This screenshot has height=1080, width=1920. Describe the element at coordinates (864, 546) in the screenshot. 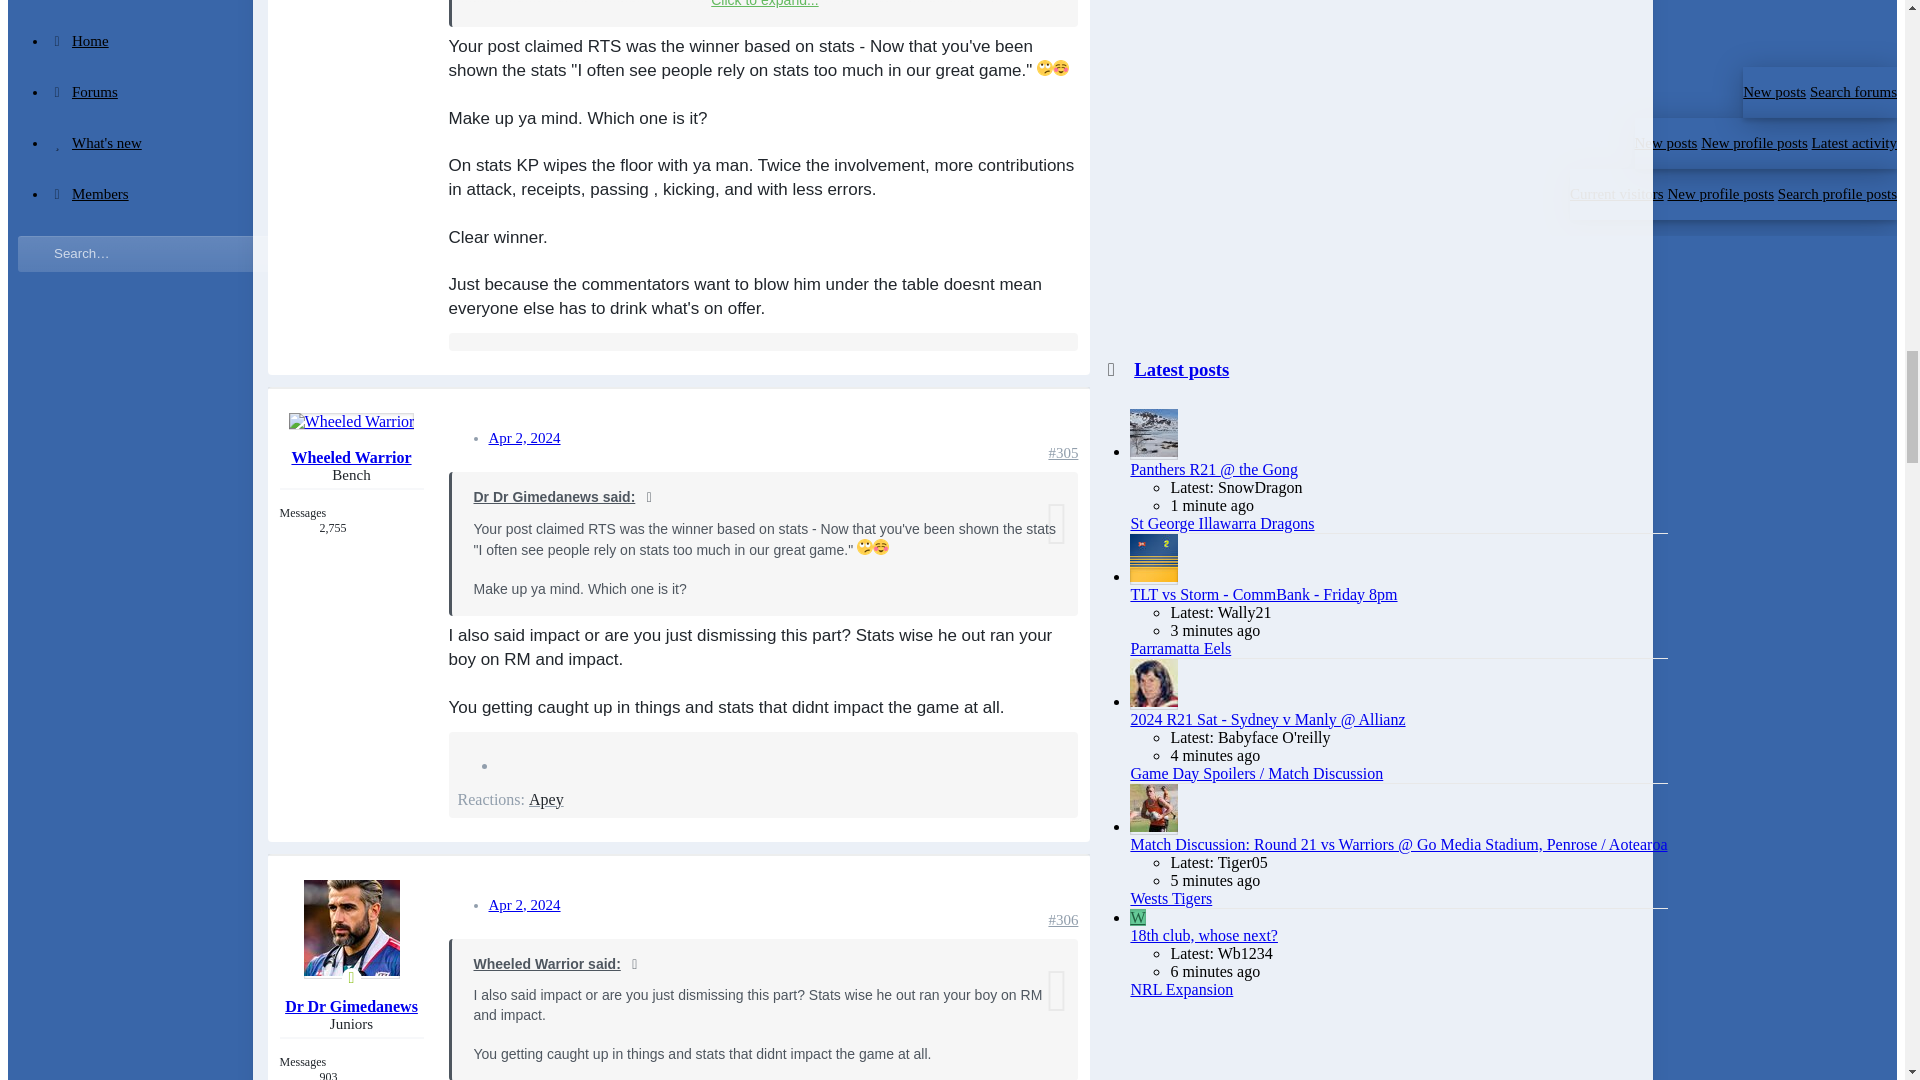

I see `Roll Eyes    :rolleyes:` at that location.